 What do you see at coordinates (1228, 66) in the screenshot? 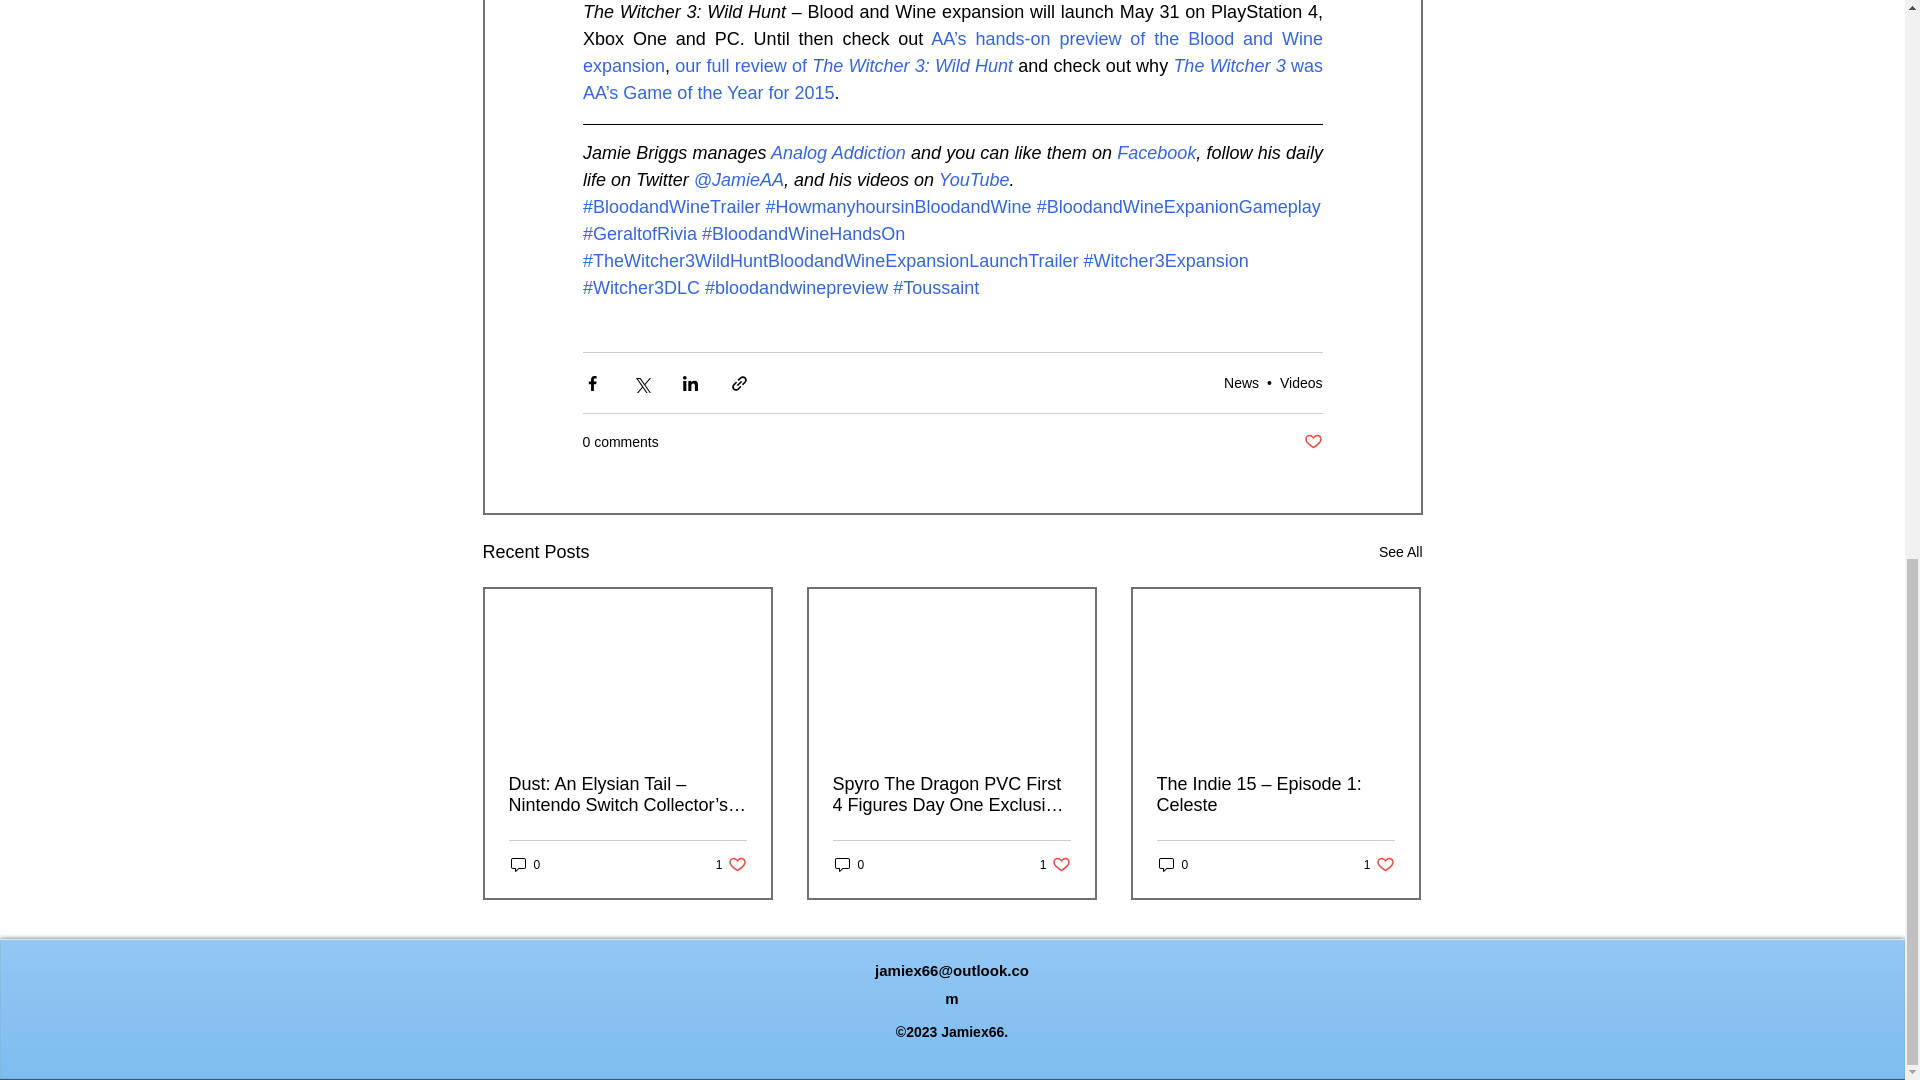
I see `The Witcher 3` at bounding box center [1228, 66].